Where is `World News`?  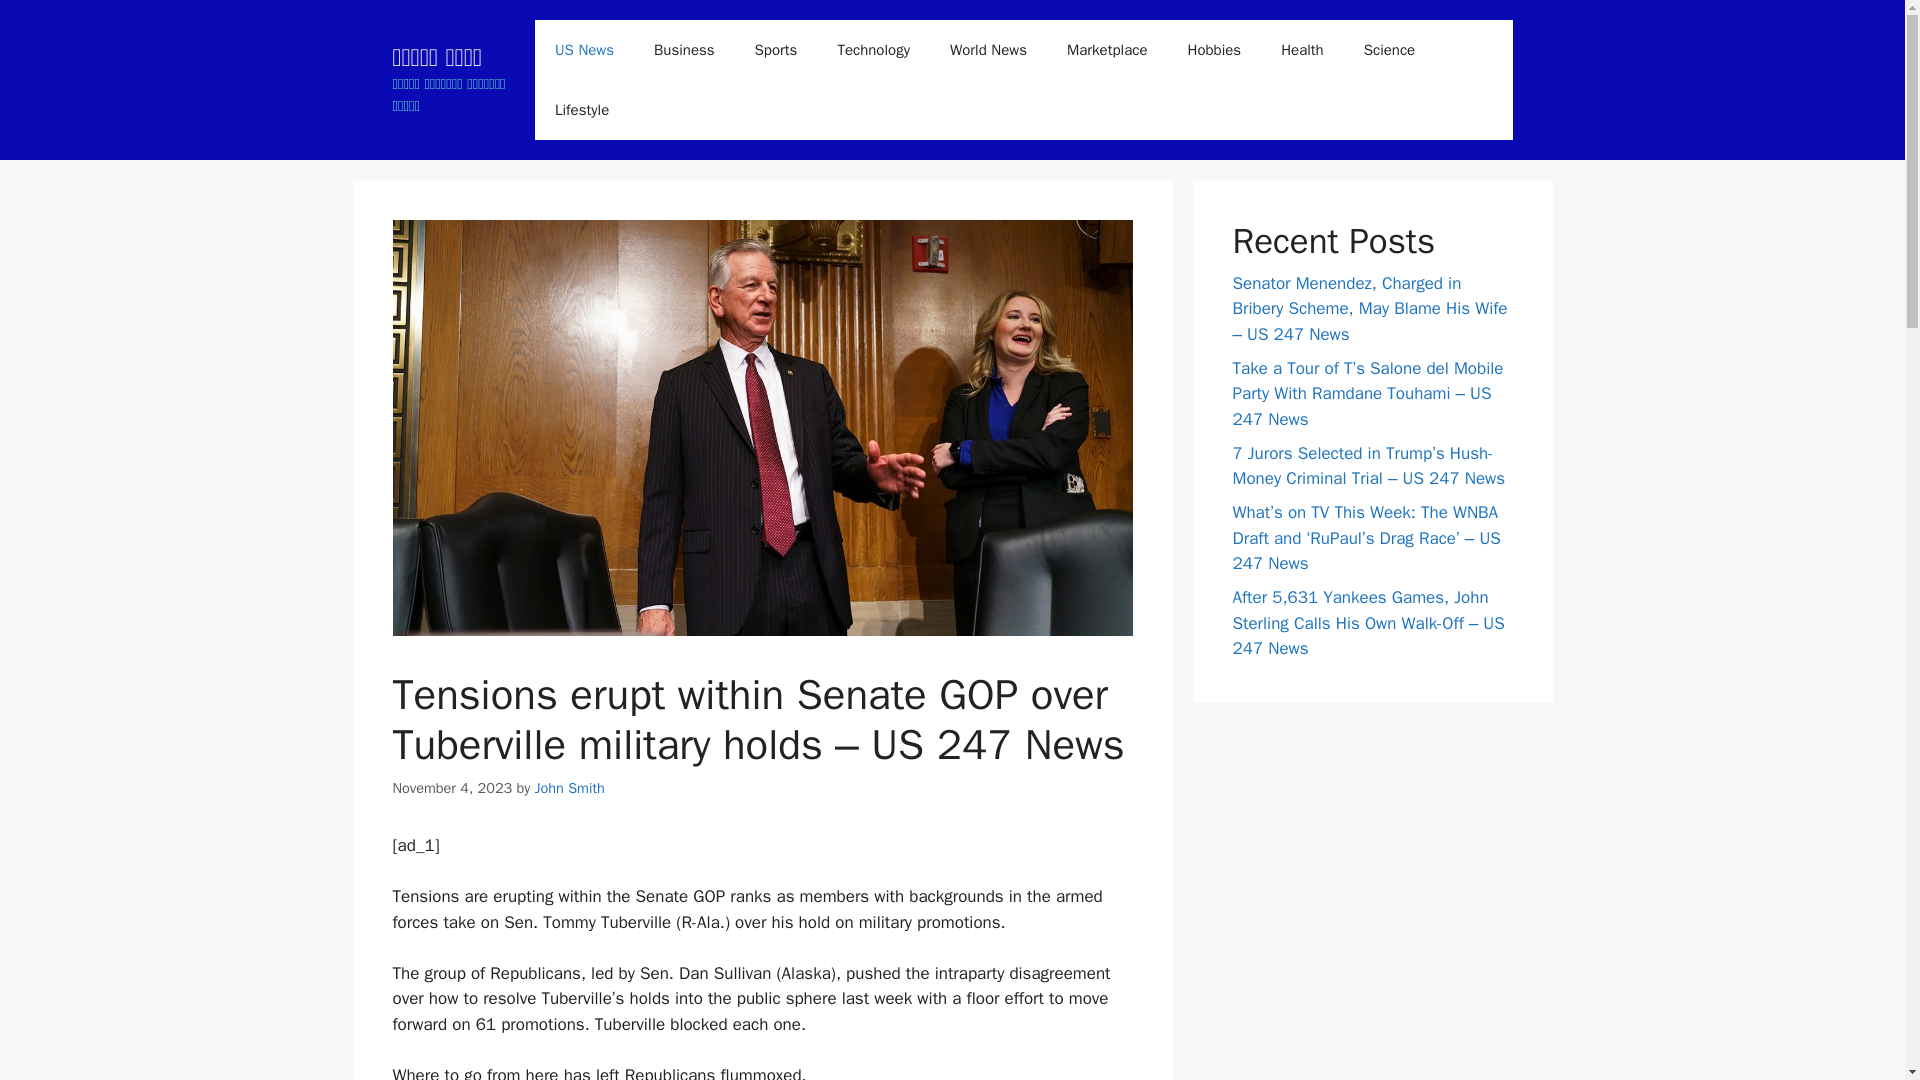
World News is located at coordinates (988, 50).